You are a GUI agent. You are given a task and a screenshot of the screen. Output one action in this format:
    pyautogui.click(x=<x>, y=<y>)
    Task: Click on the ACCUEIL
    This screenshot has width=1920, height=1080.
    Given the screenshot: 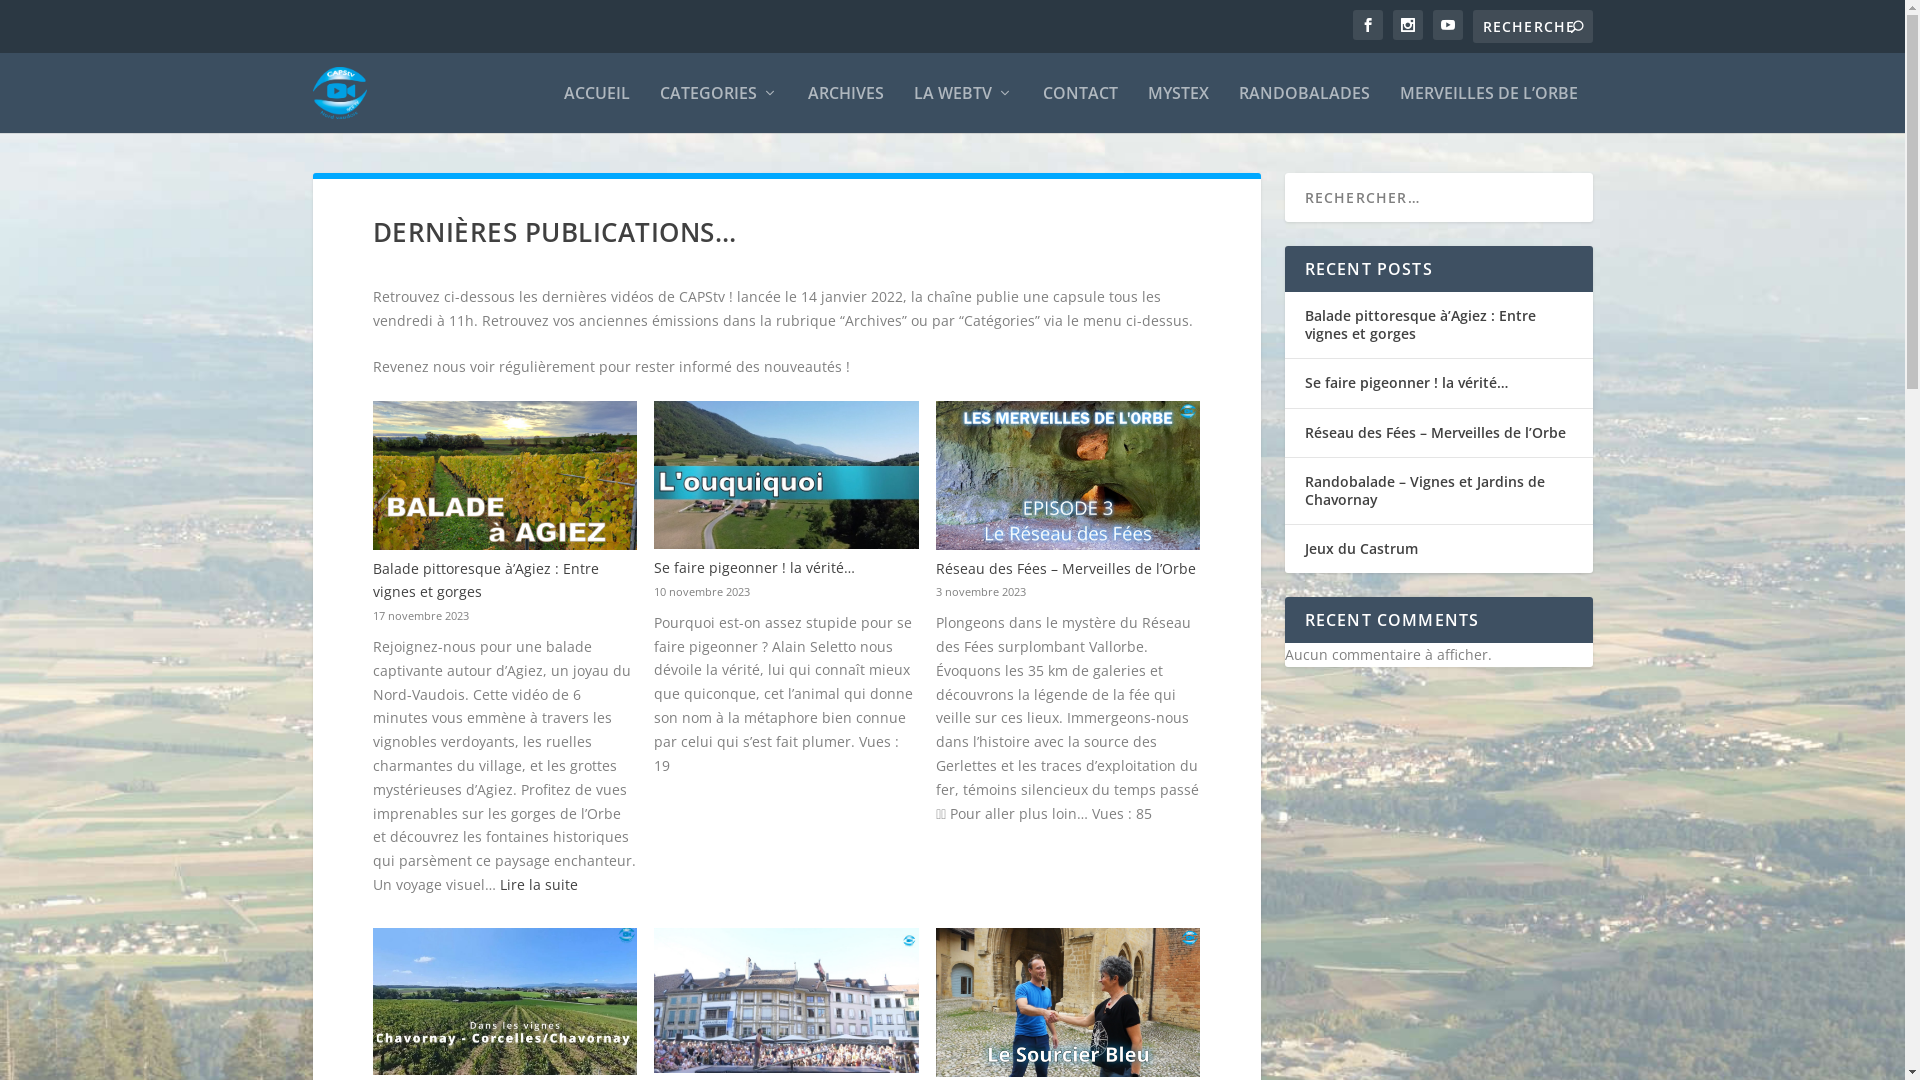 What is the action you would take?
    pyautogui.click(x=597, y=109)
    